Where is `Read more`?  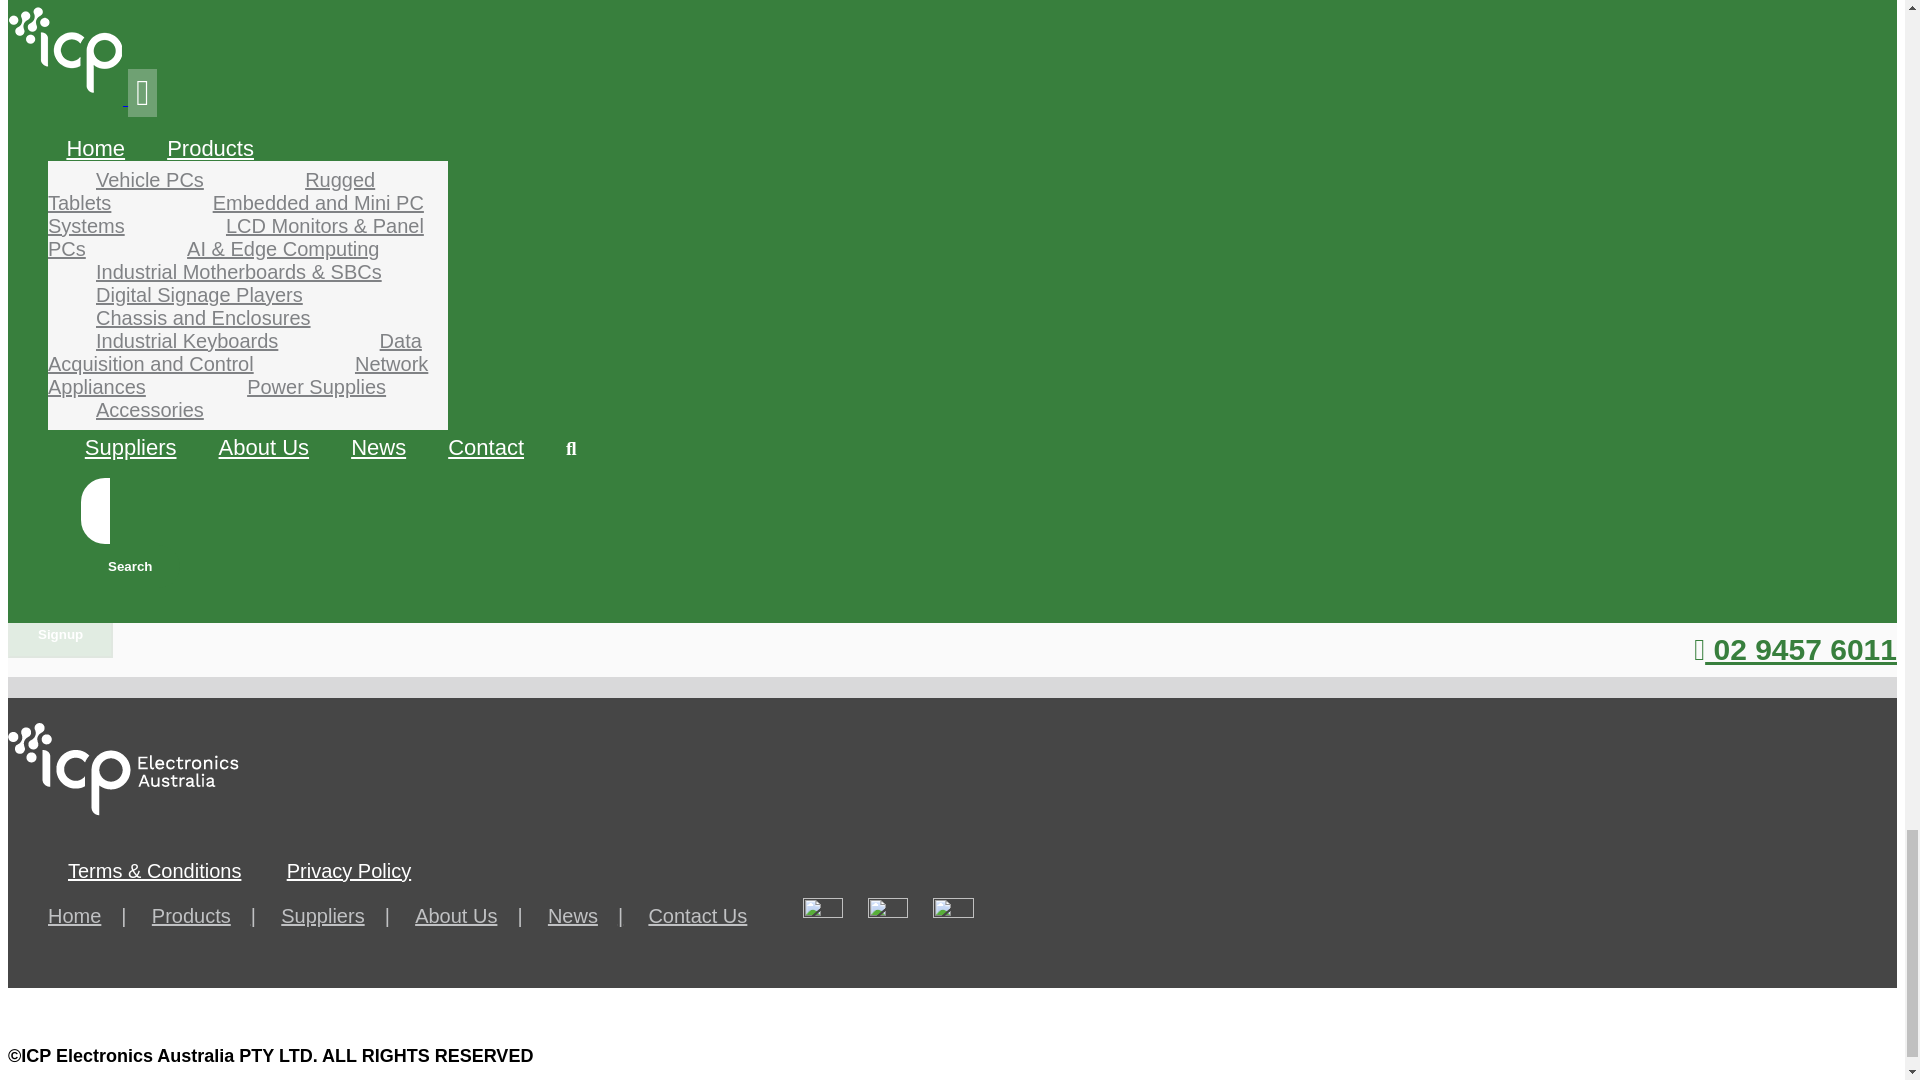 Read more is located at coordinates (60, 458).